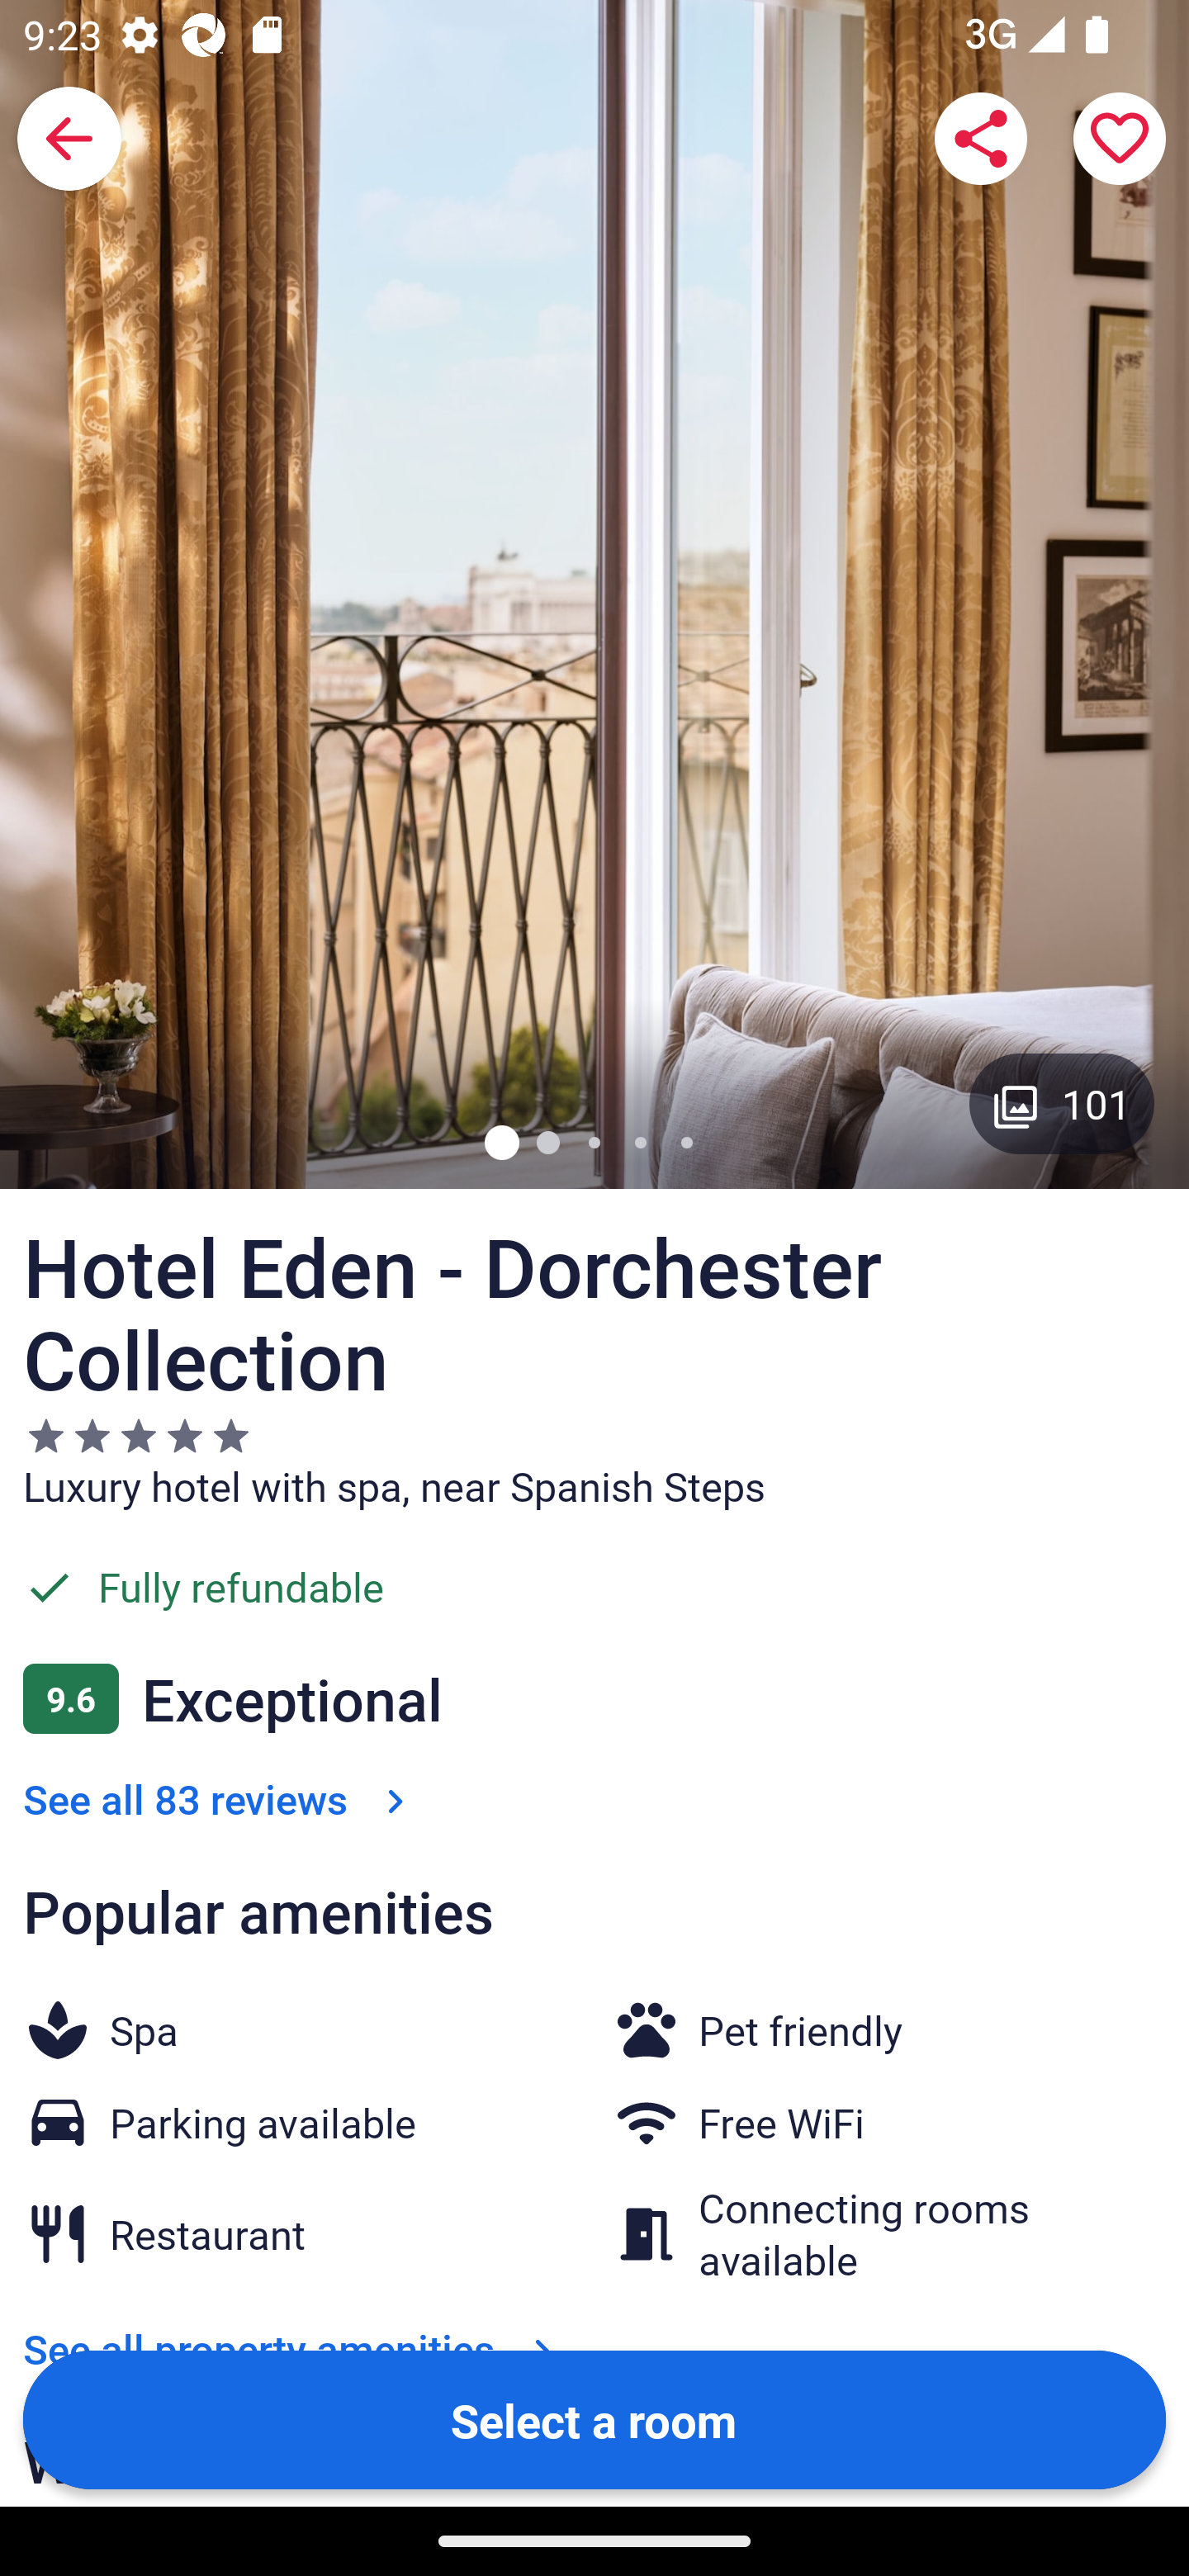 This screenshot has height=2576, width=1189. What do you see at coordinates (594, 2418) in the screenshot?
I see `Select a room Button Select a room` at bounding box center [594, 2418].